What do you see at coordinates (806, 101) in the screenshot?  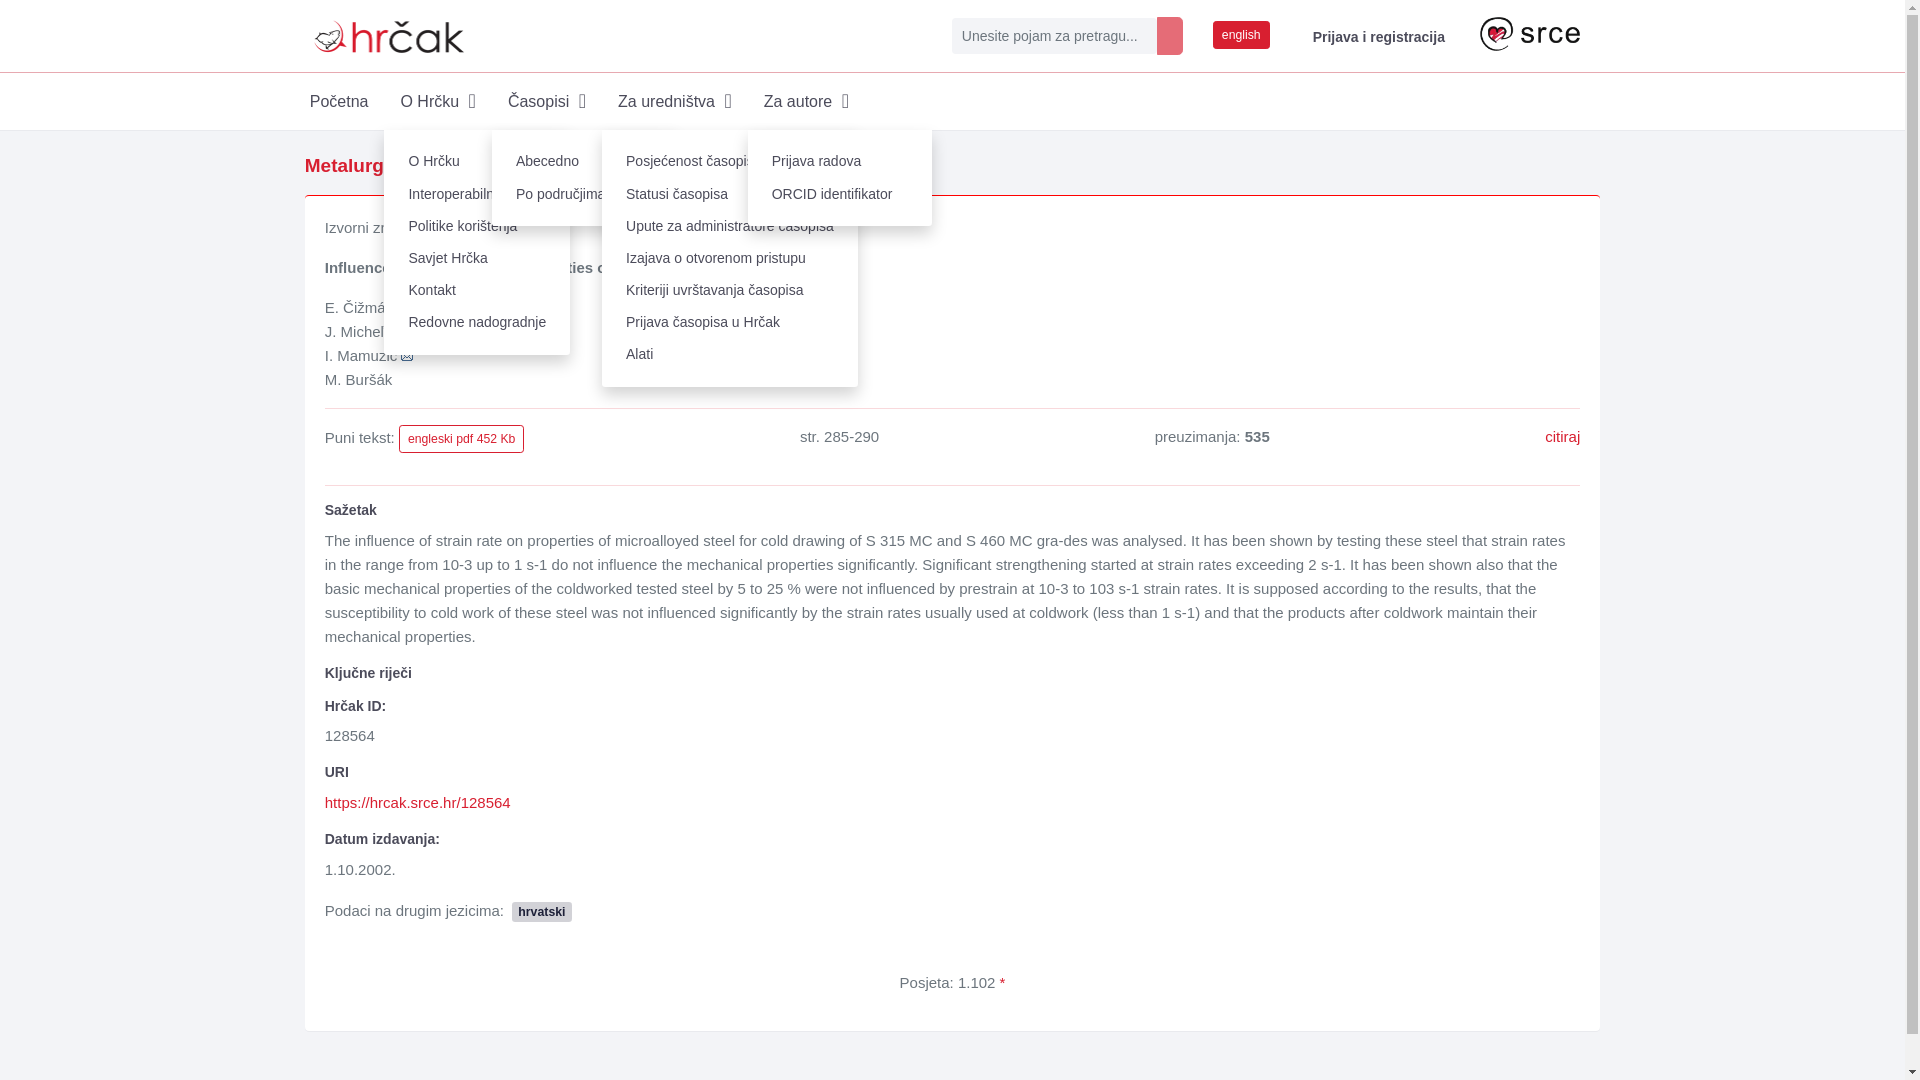 I see `Za autore` at bounding box center [806, 101].